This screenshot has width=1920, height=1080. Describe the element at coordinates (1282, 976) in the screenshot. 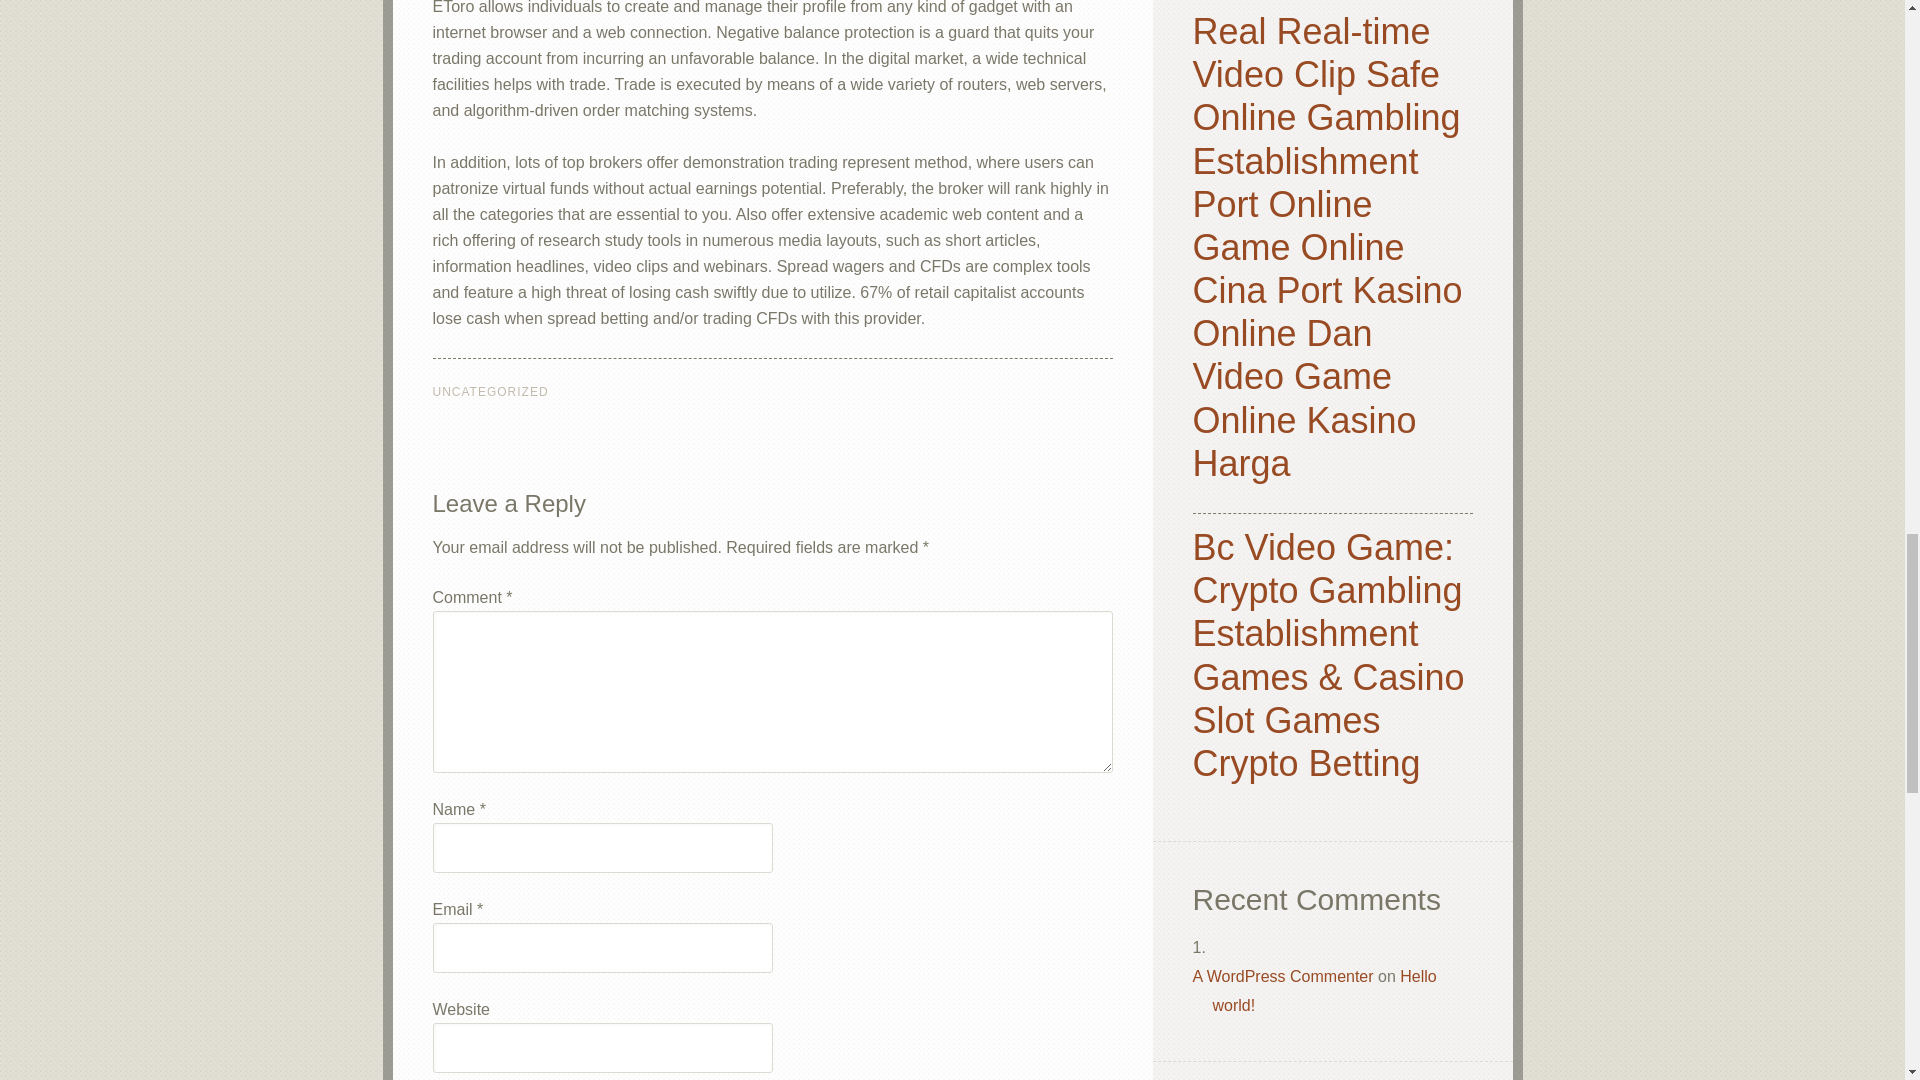

I see `A WordPress Commenter` at that location.